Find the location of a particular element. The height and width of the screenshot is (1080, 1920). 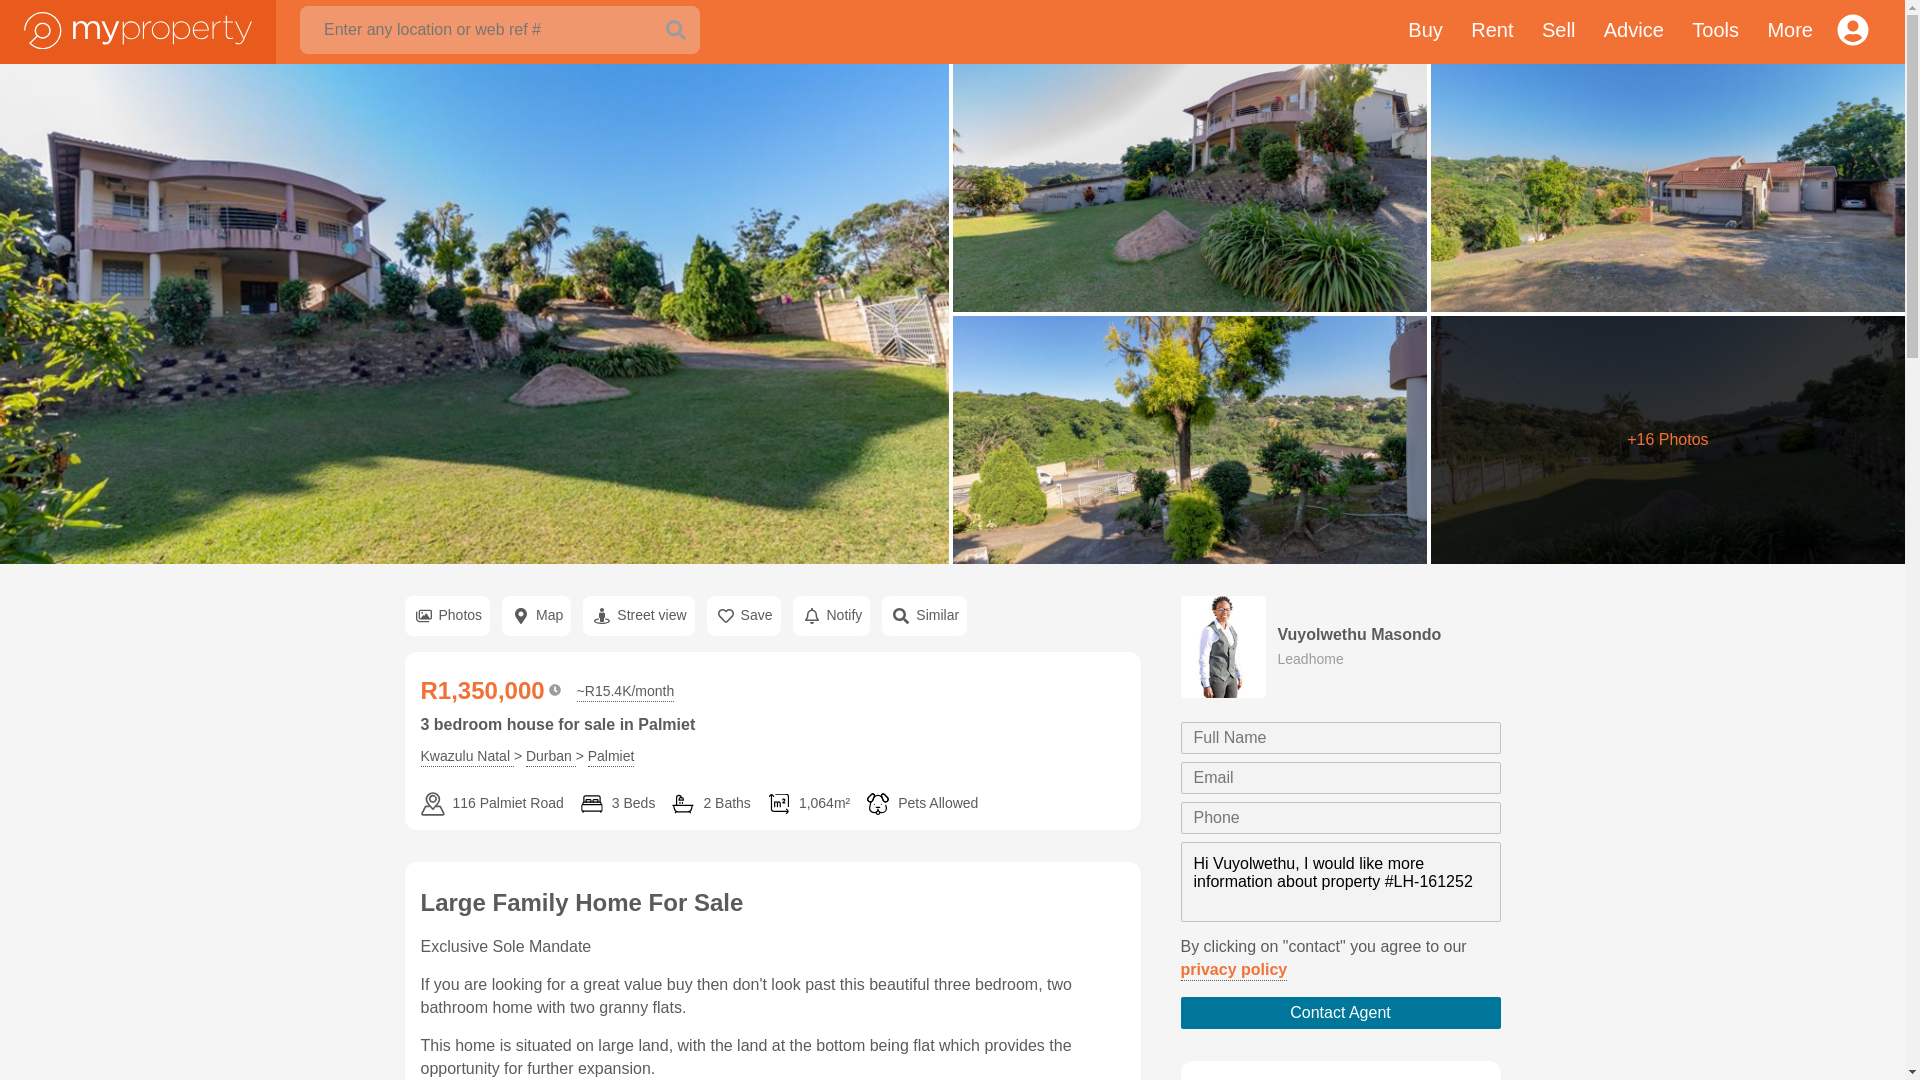

Sell is located at coordinates (1558, 32).